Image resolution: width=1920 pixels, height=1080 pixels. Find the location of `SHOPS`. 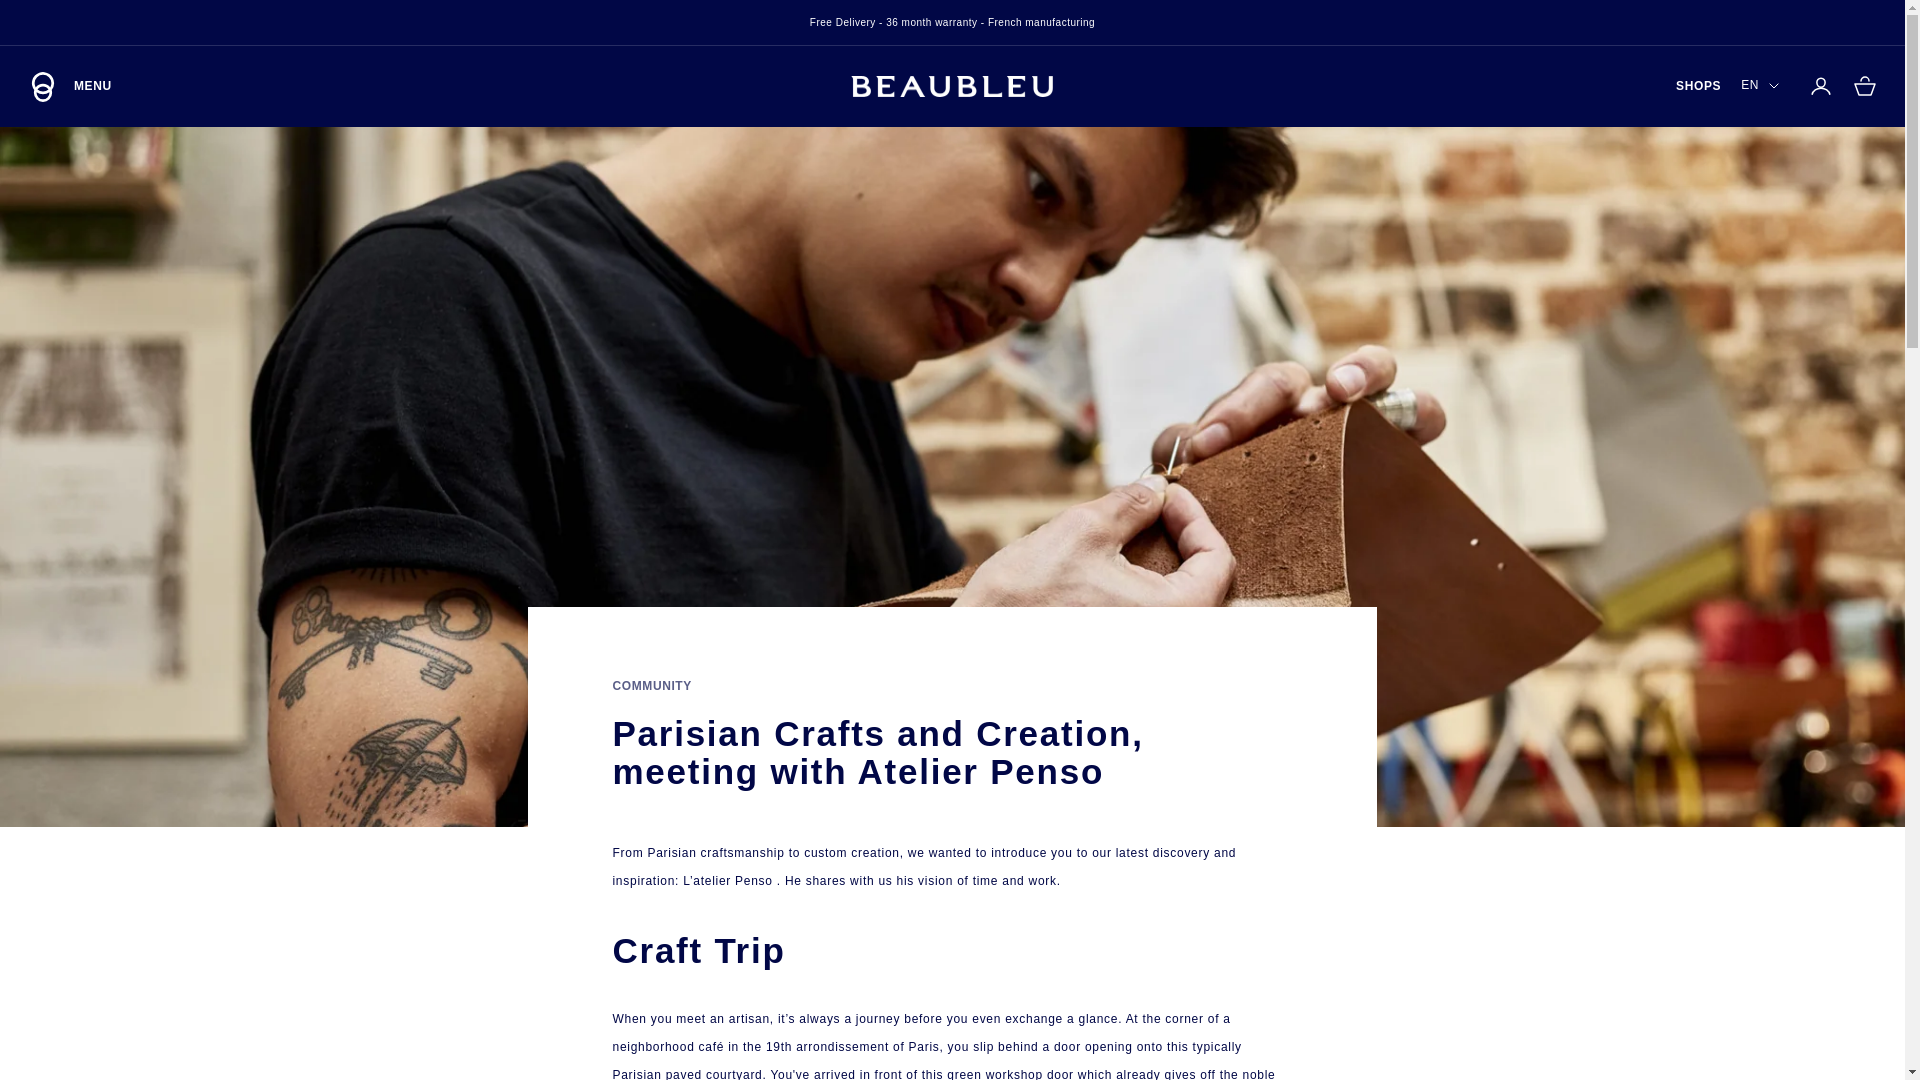

SHOPS is located at coordinates (1698, 86).